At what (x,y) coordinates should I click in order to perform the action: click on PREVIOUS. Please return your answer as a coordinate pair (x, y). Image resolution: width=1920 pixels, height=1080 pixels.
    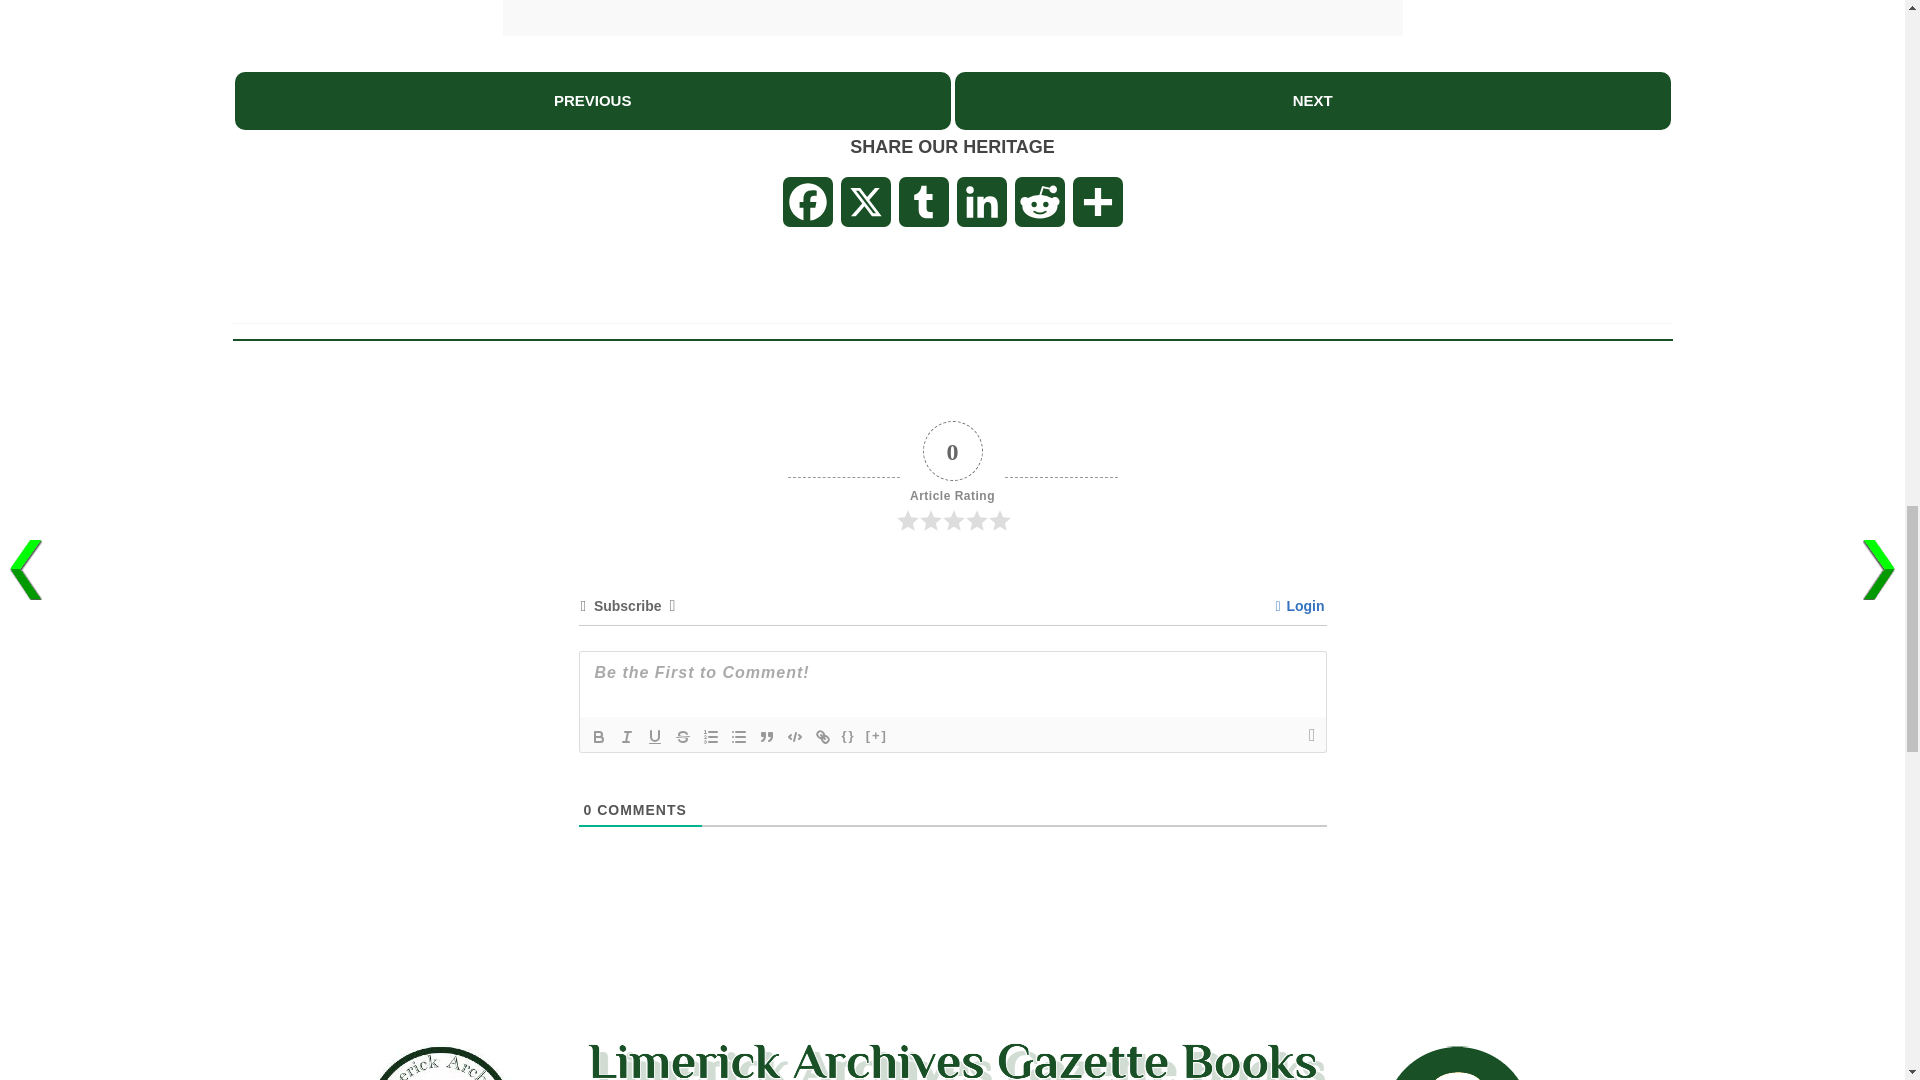
    Looking at the image, I should click on (592, 100).